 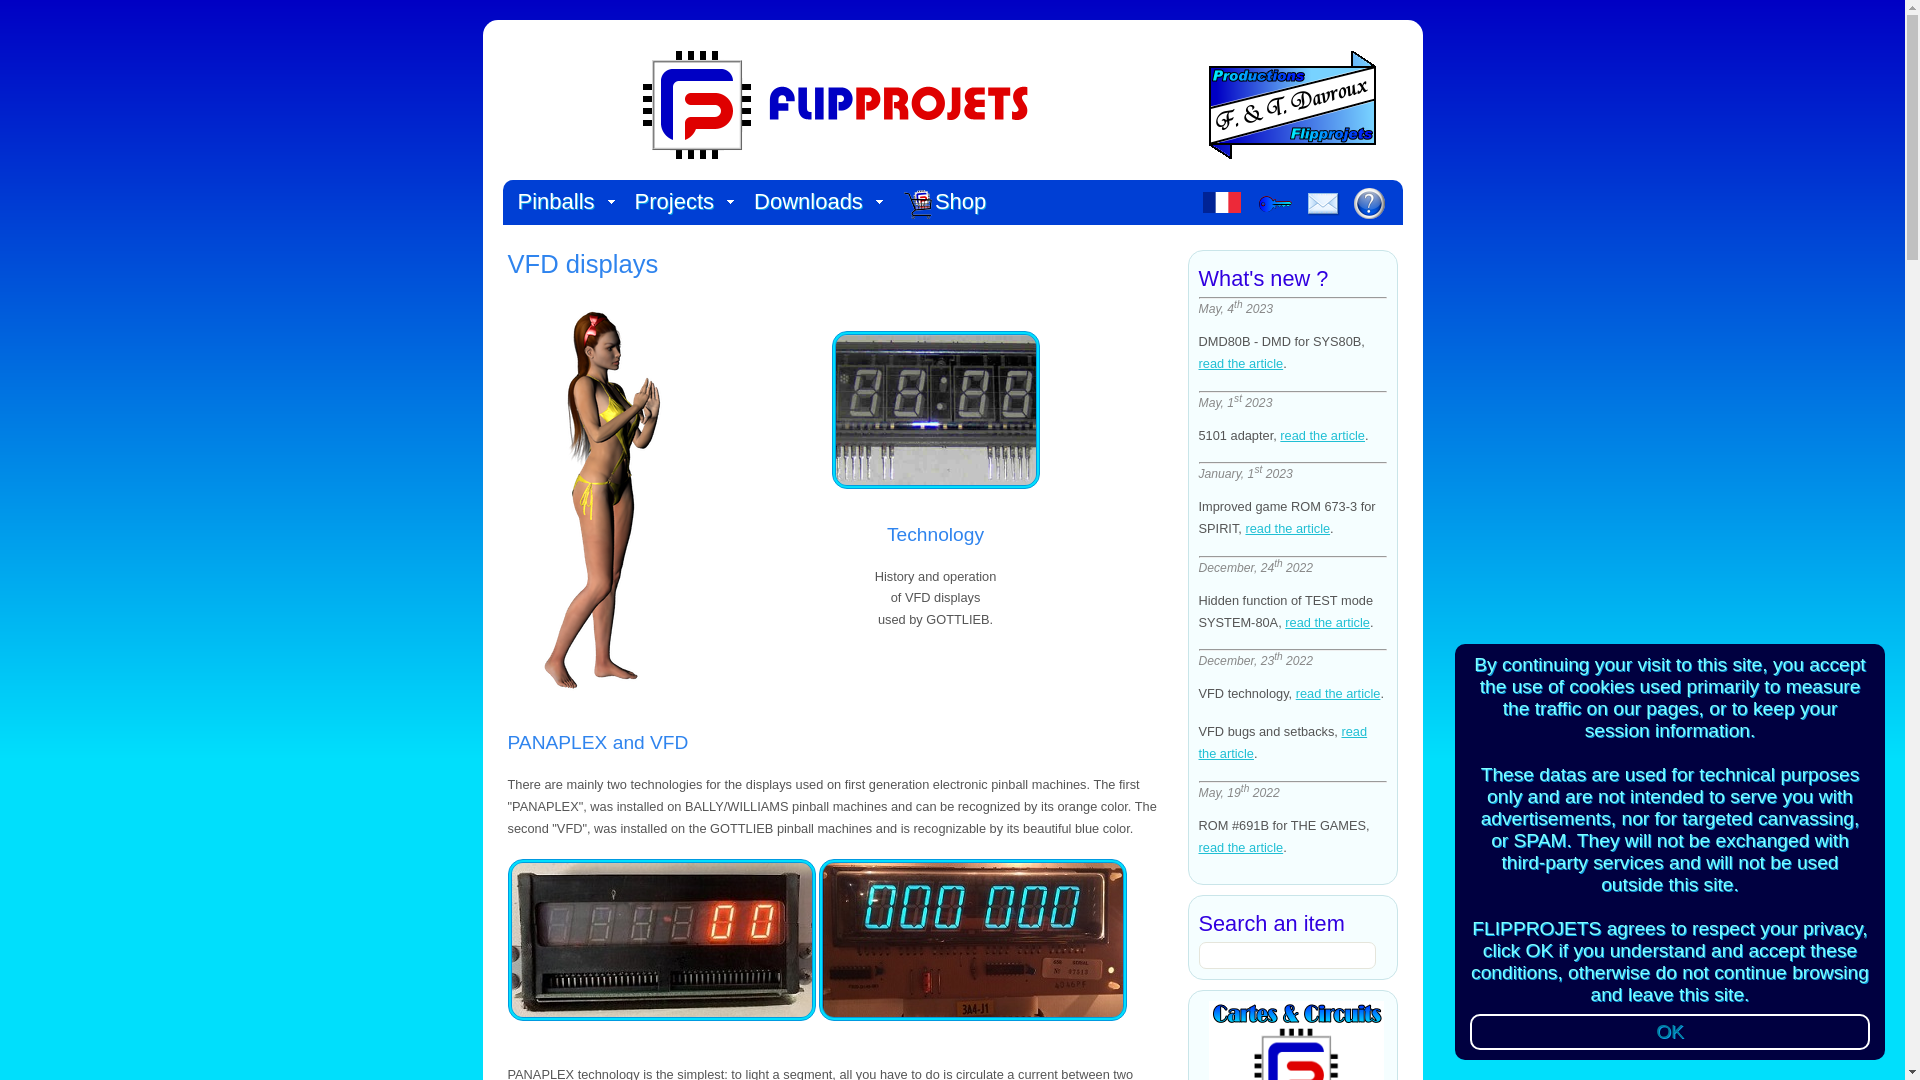 I want to click on read the article, so click(x=1240, y=848).